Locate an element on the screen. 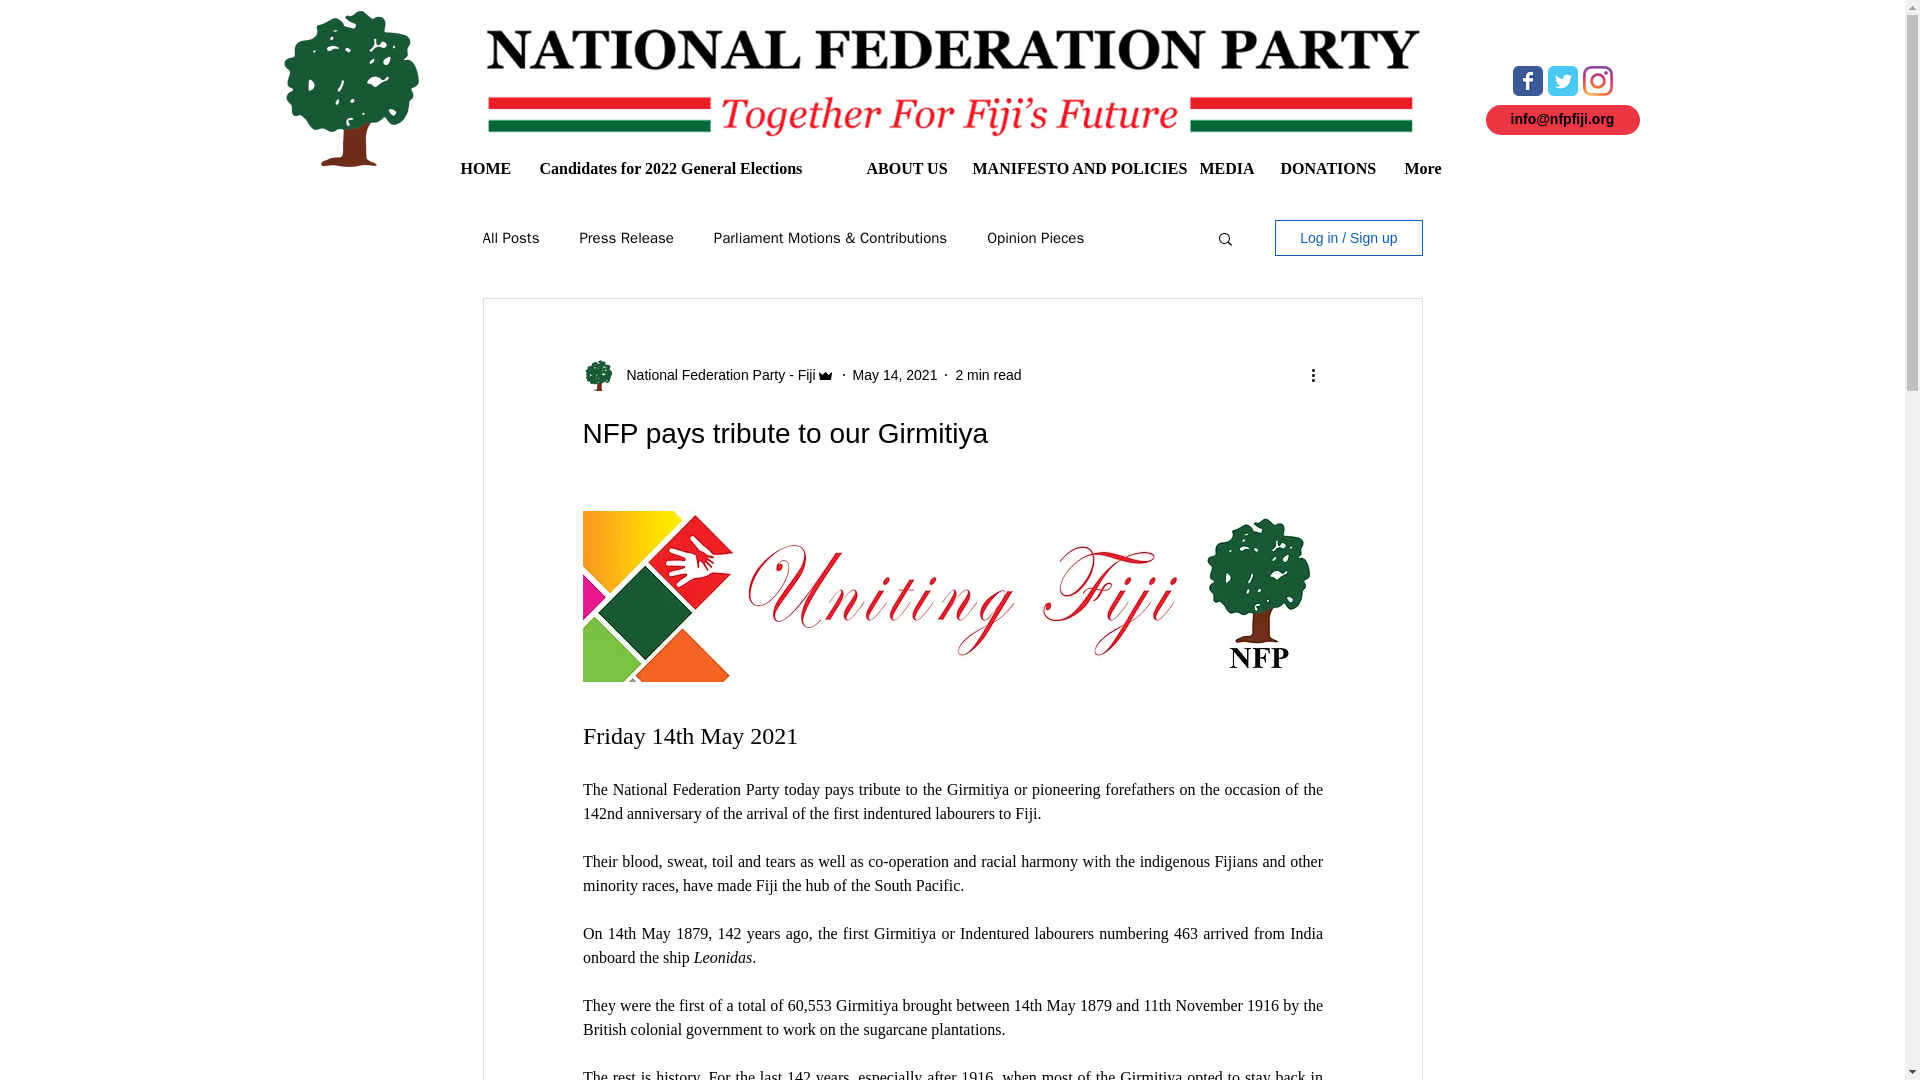 This screenshot has height=1080, width=1920. 2 min read is located at coordinates (988, 374).